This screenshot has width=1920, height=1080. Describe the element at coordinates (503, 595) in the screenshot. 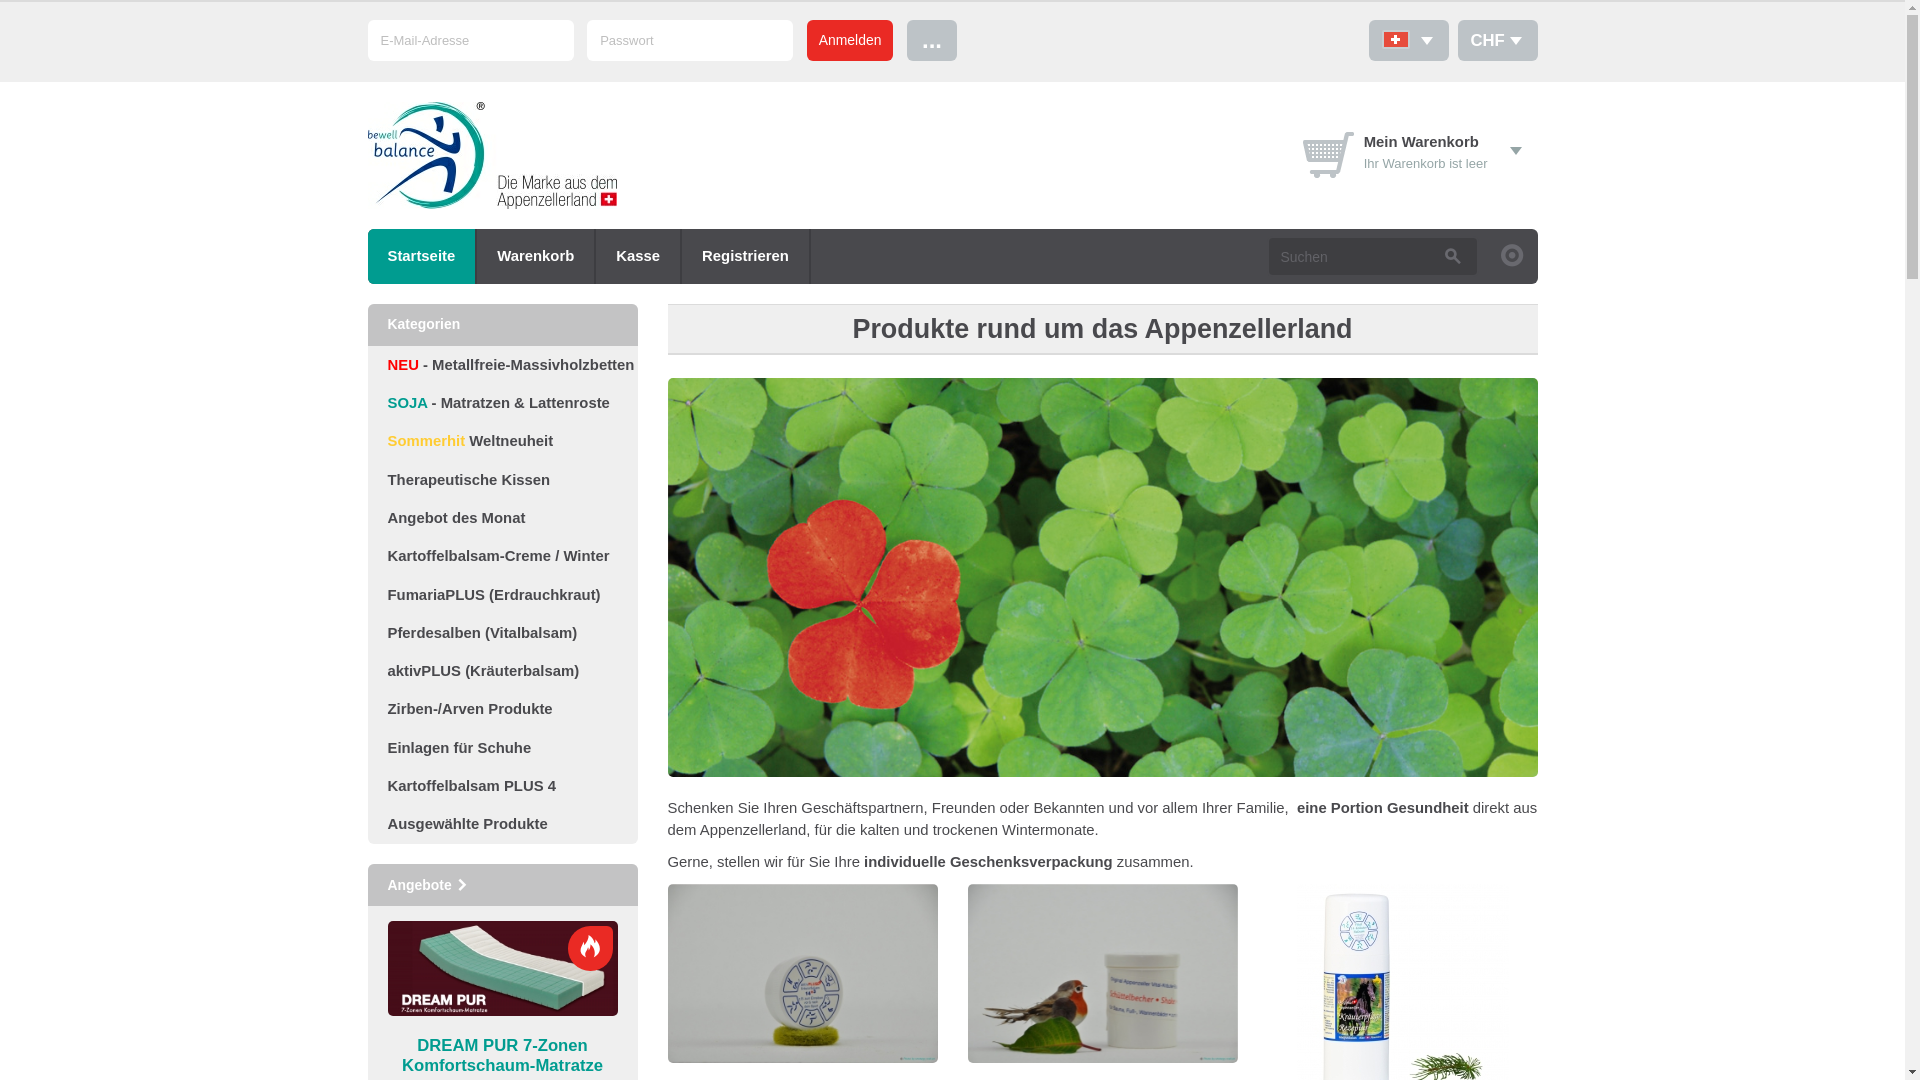

I see `FumariaPLUS (Erdrauchkraut)` at that location.